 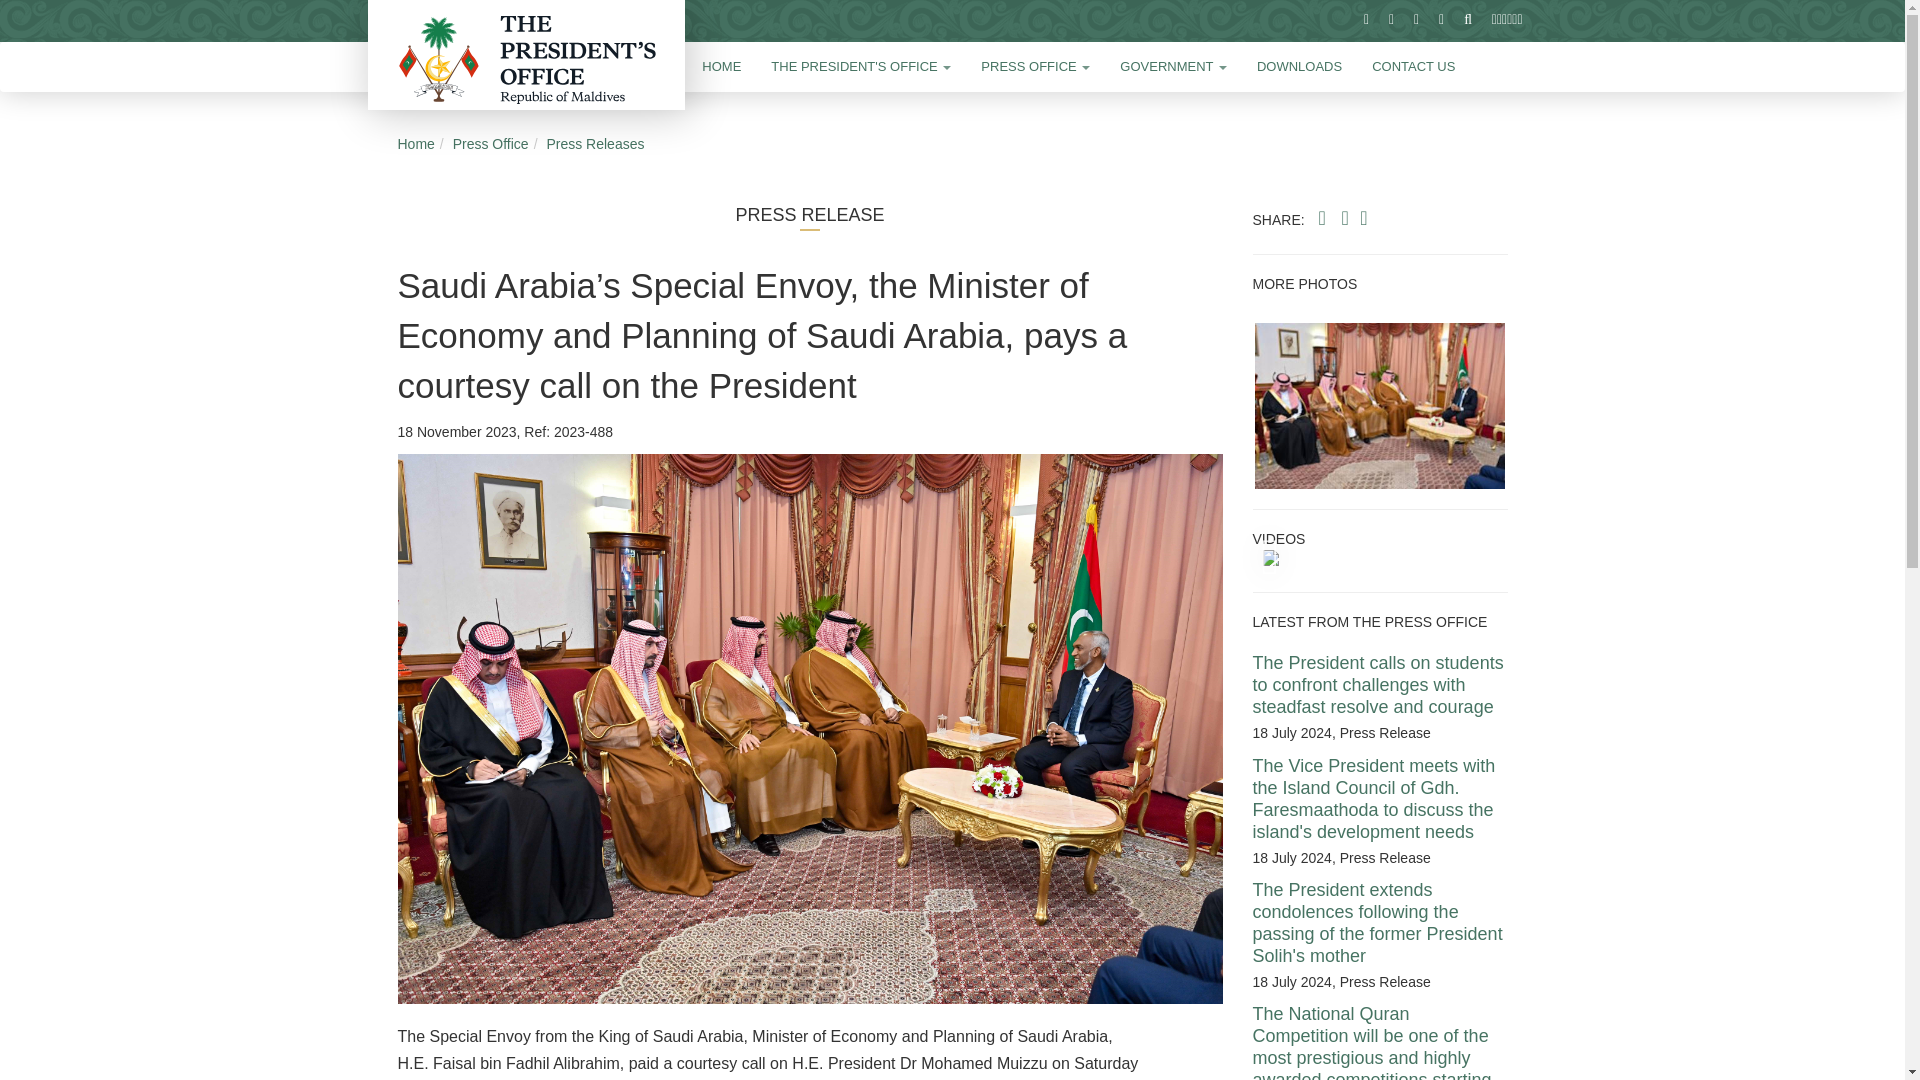 What do you see at coordinates (1174, 66) in the screenshot?
I see `GOVERNMENT` at bounding box center [1174, 66].